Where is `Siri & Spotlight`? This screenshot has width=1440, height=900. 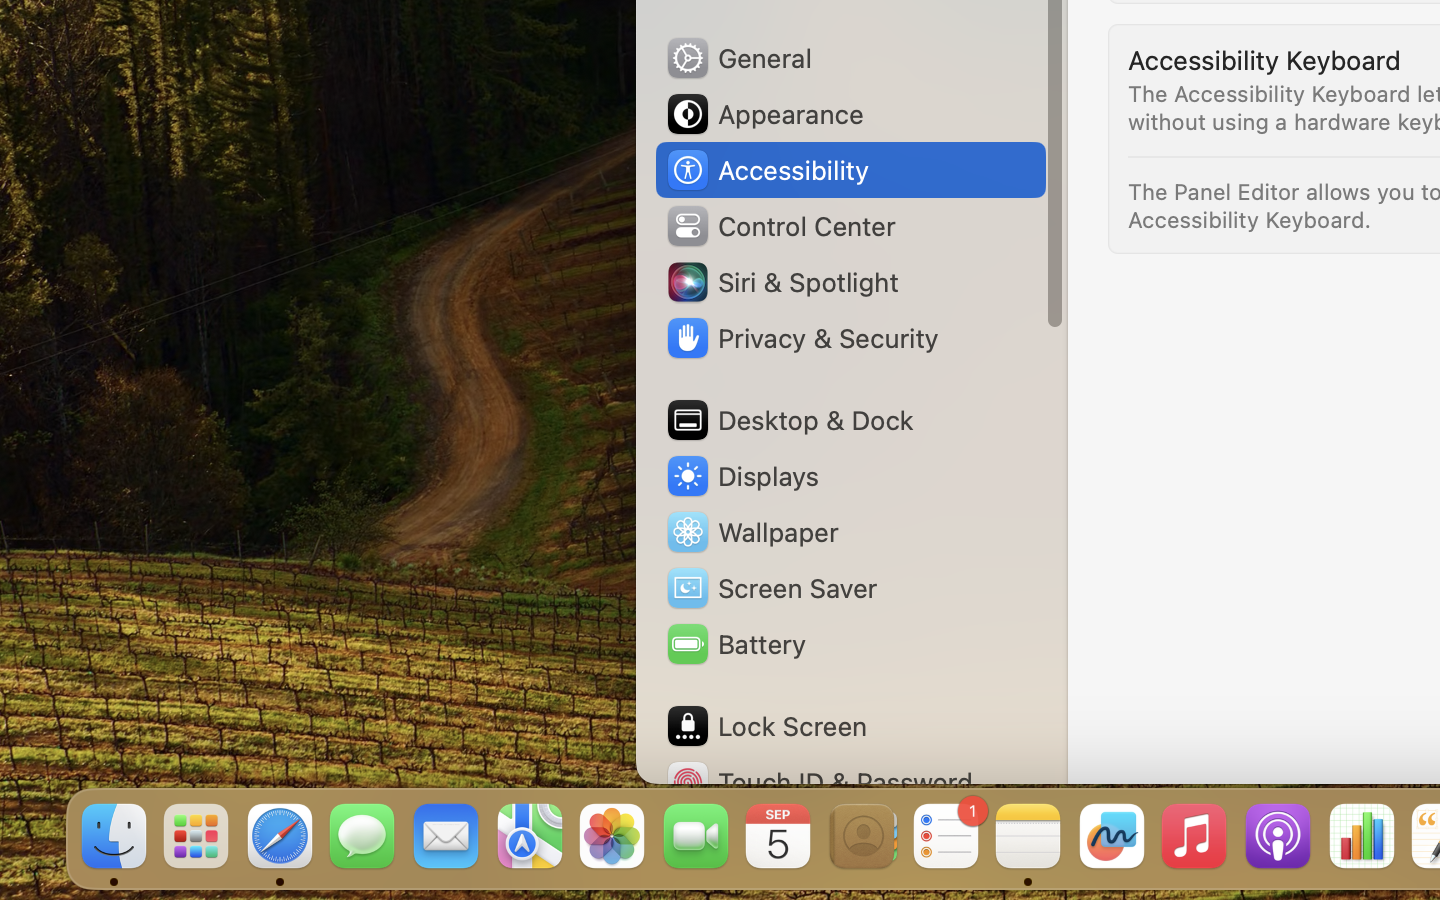 Siri & Spotlight is located at coordinates (781, 282).